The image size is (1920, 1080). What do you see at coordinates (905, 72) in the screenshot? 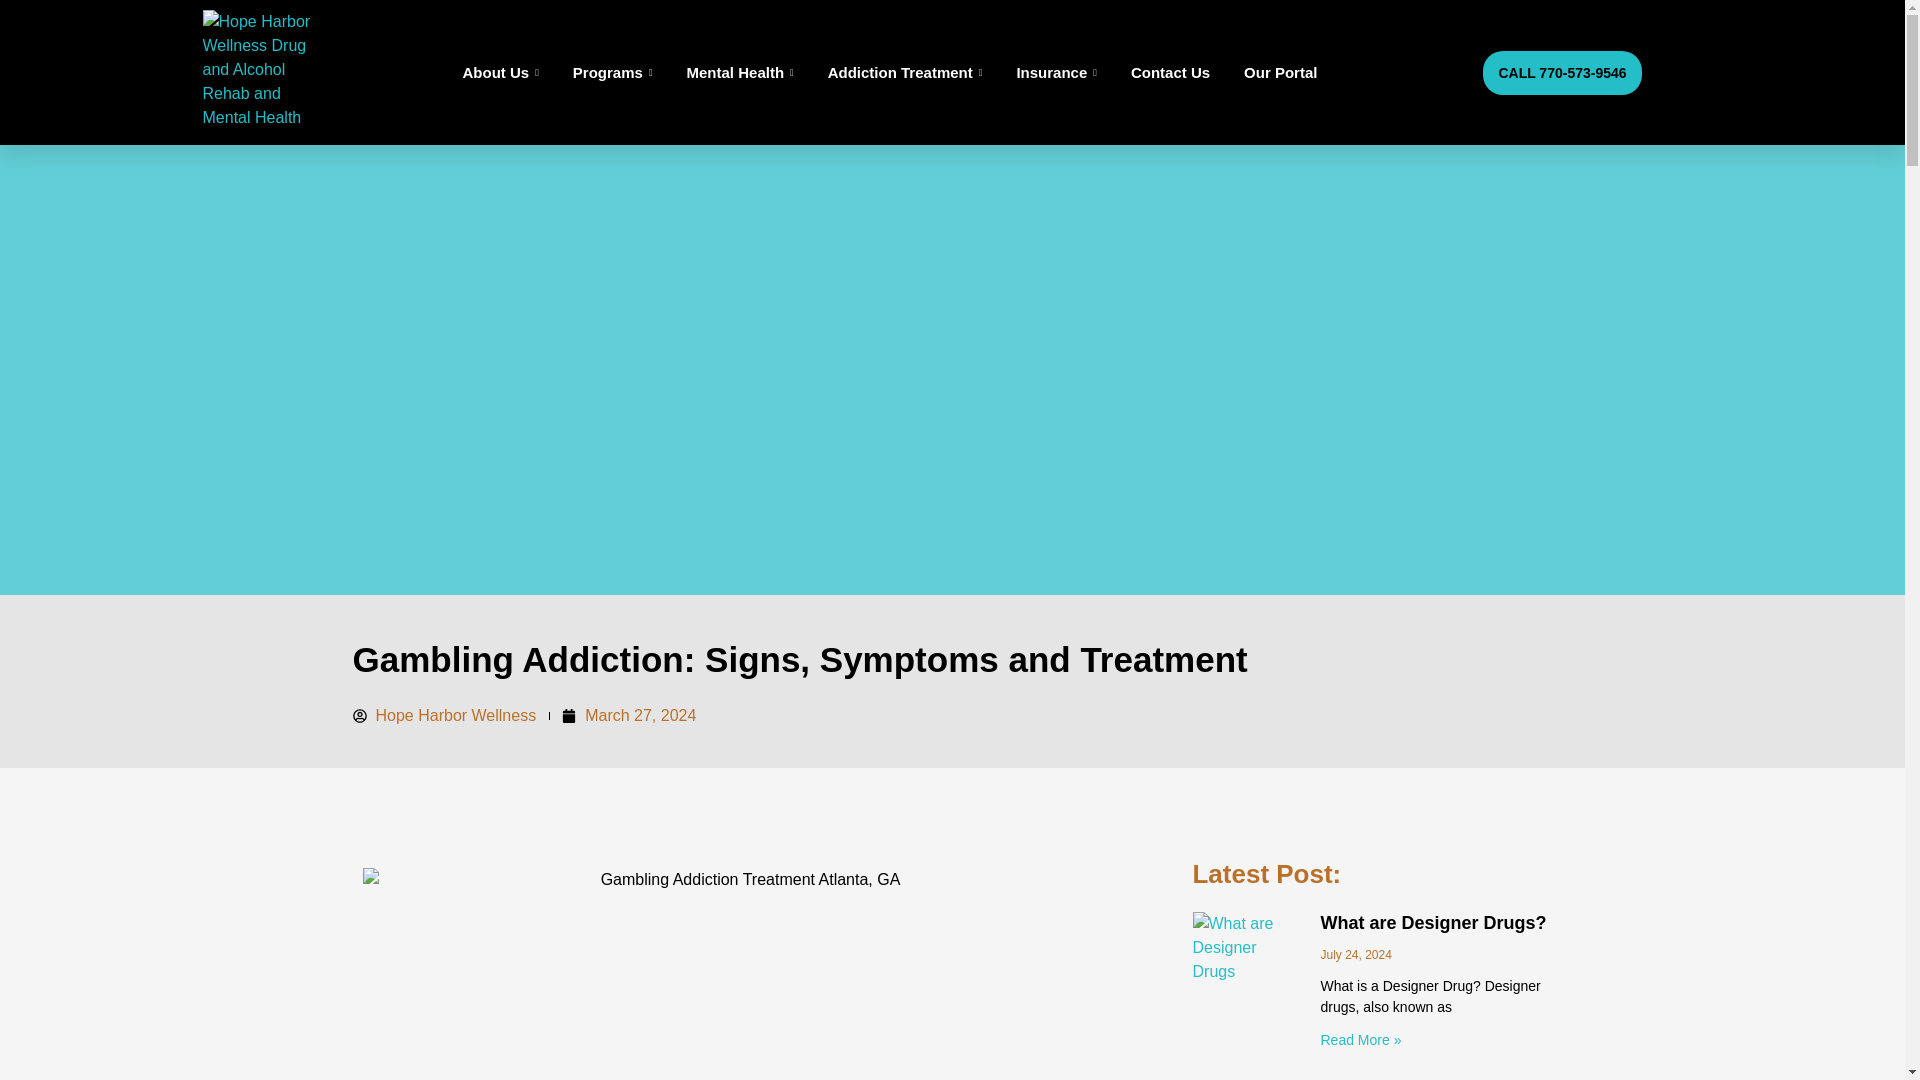
I see `Addiction Treatment` at bounding box center [905, 72].